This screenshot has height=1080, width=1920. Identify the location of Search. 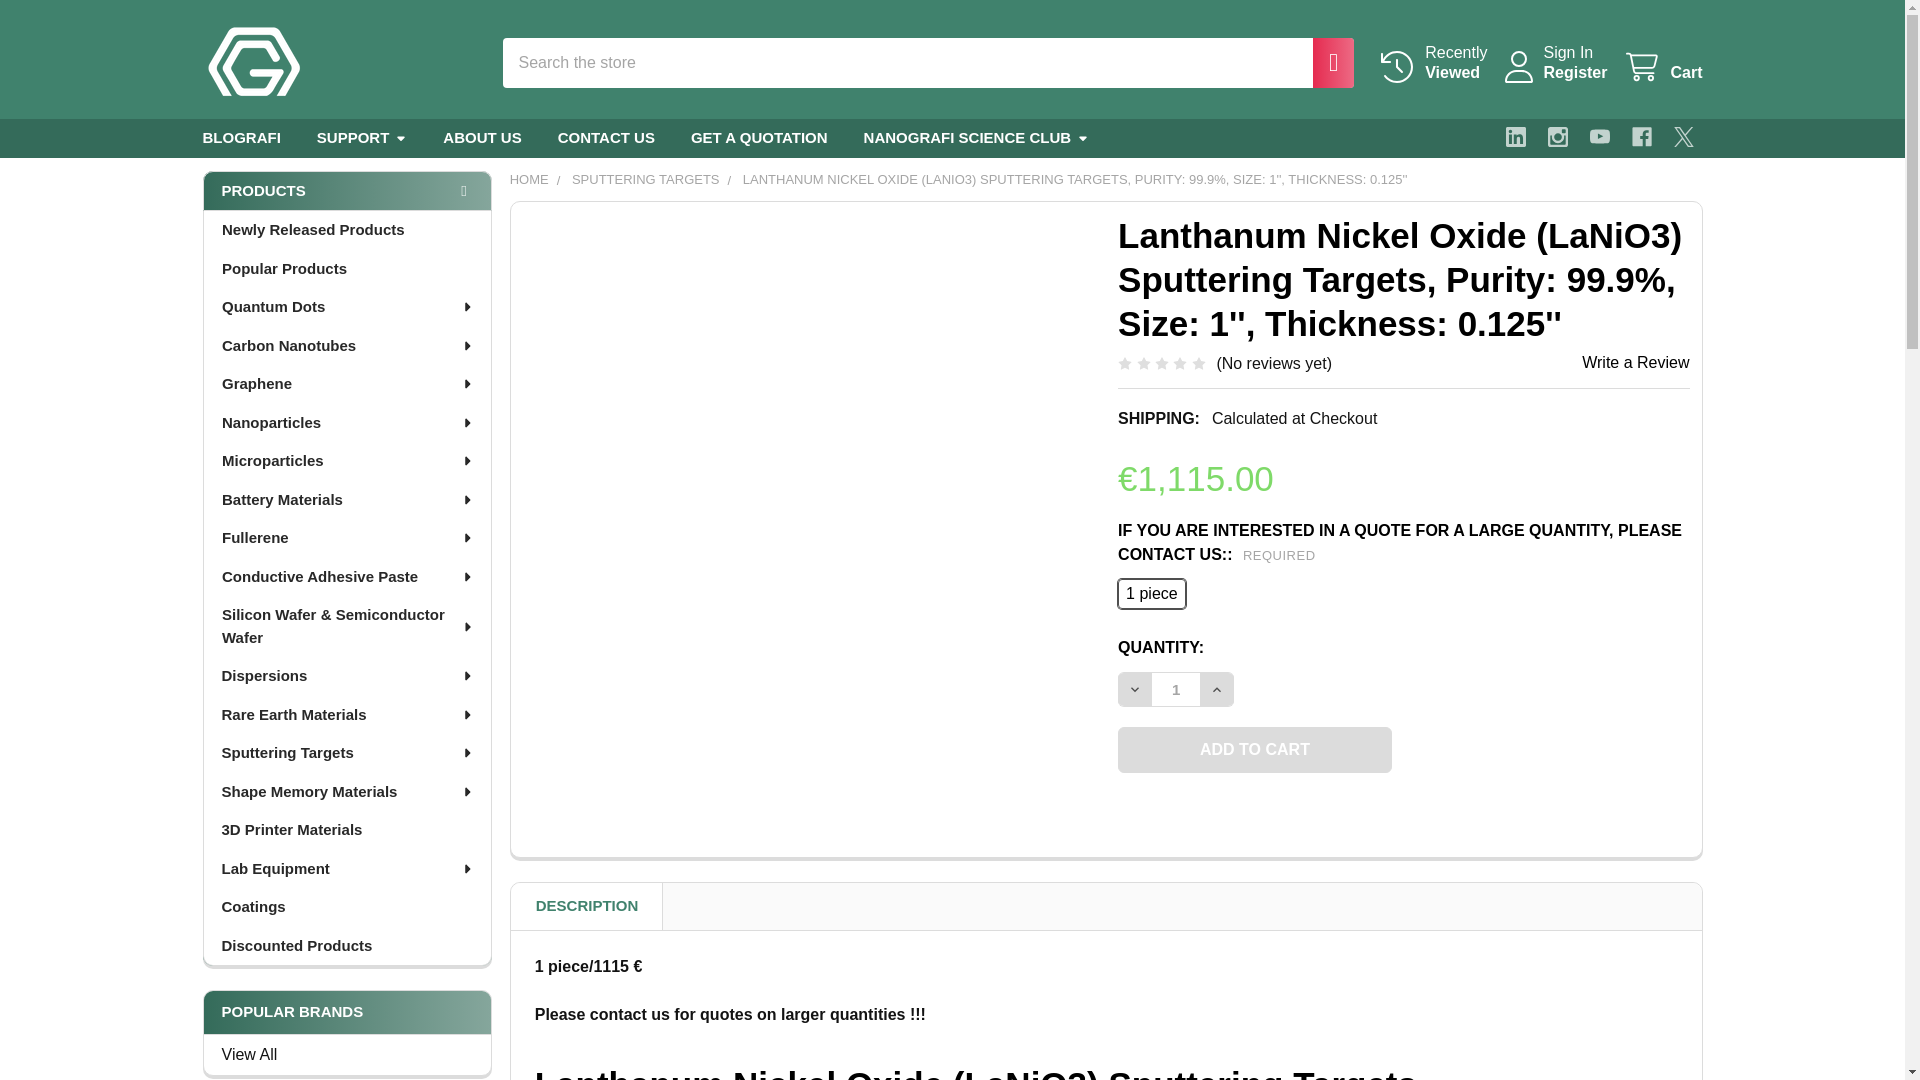
(1575, 72).